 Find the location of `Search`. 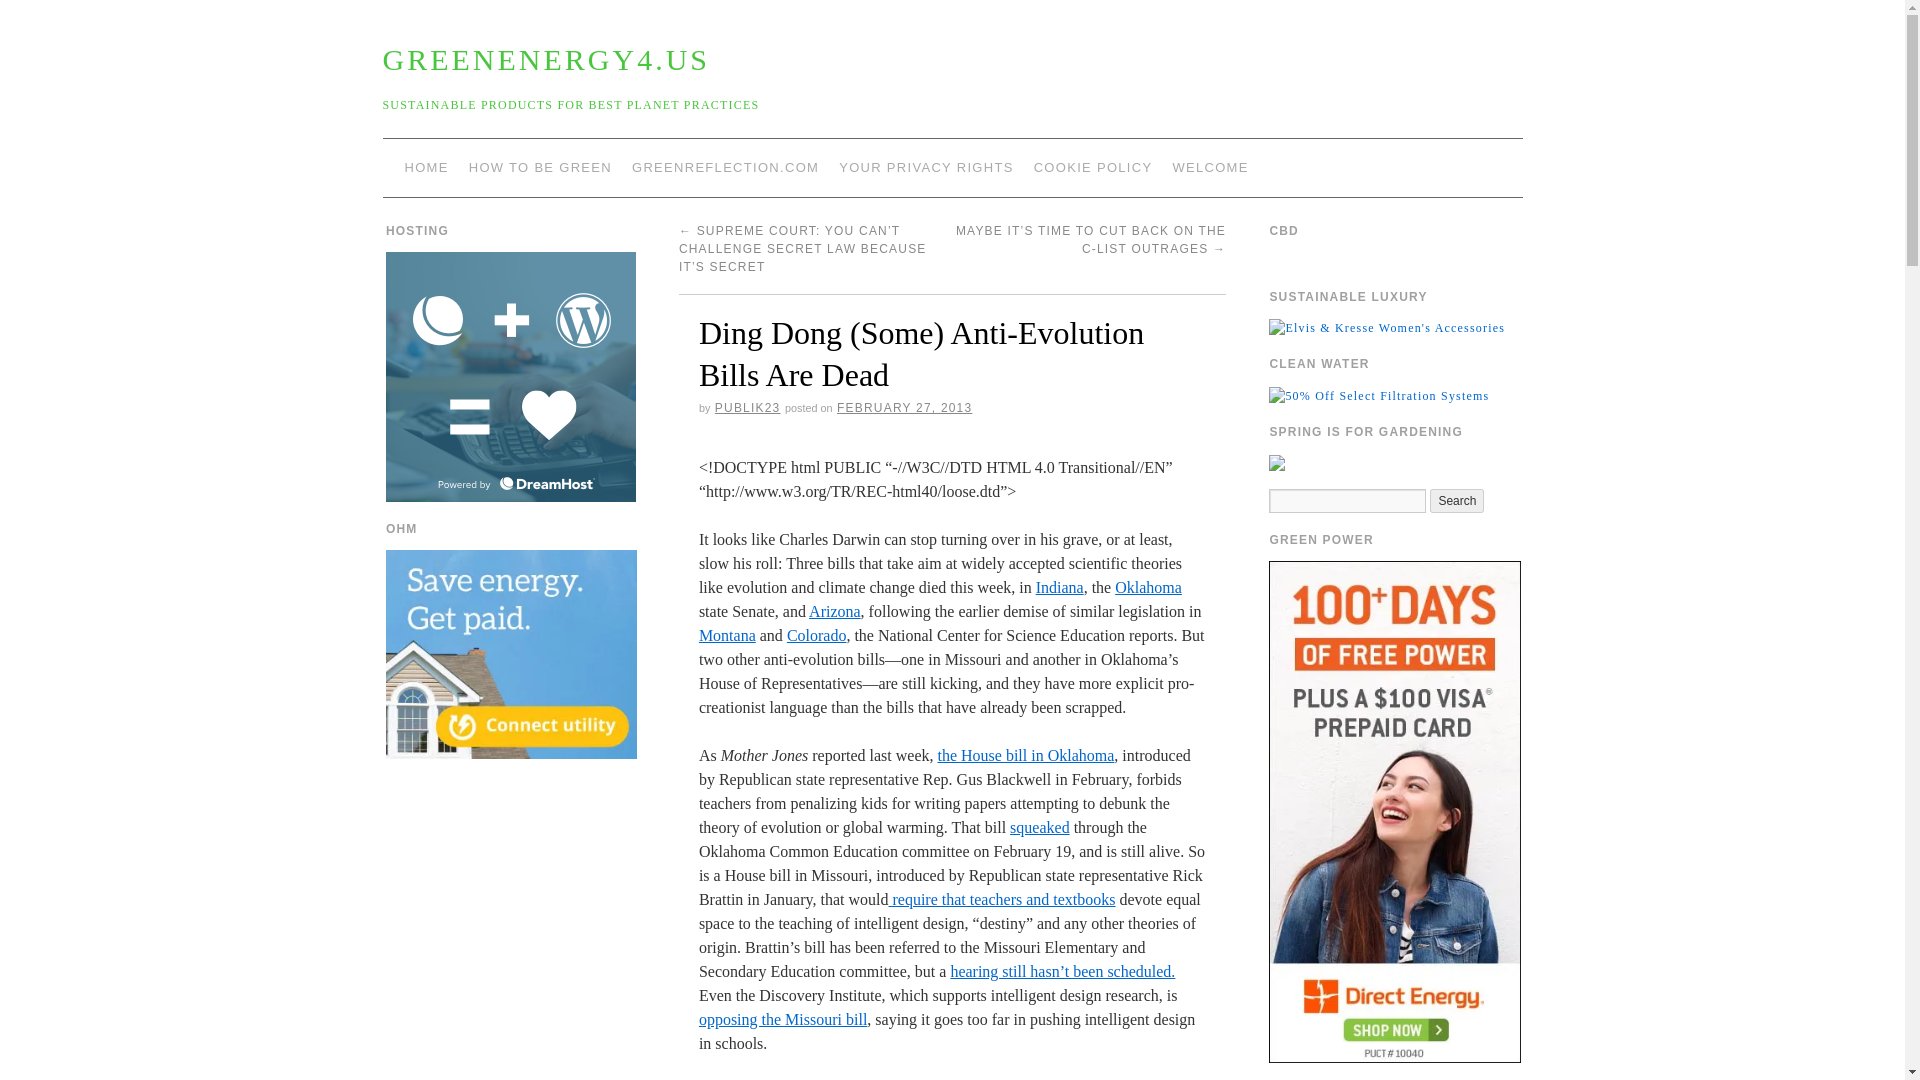

Search is located at coordinates (1457, 501).